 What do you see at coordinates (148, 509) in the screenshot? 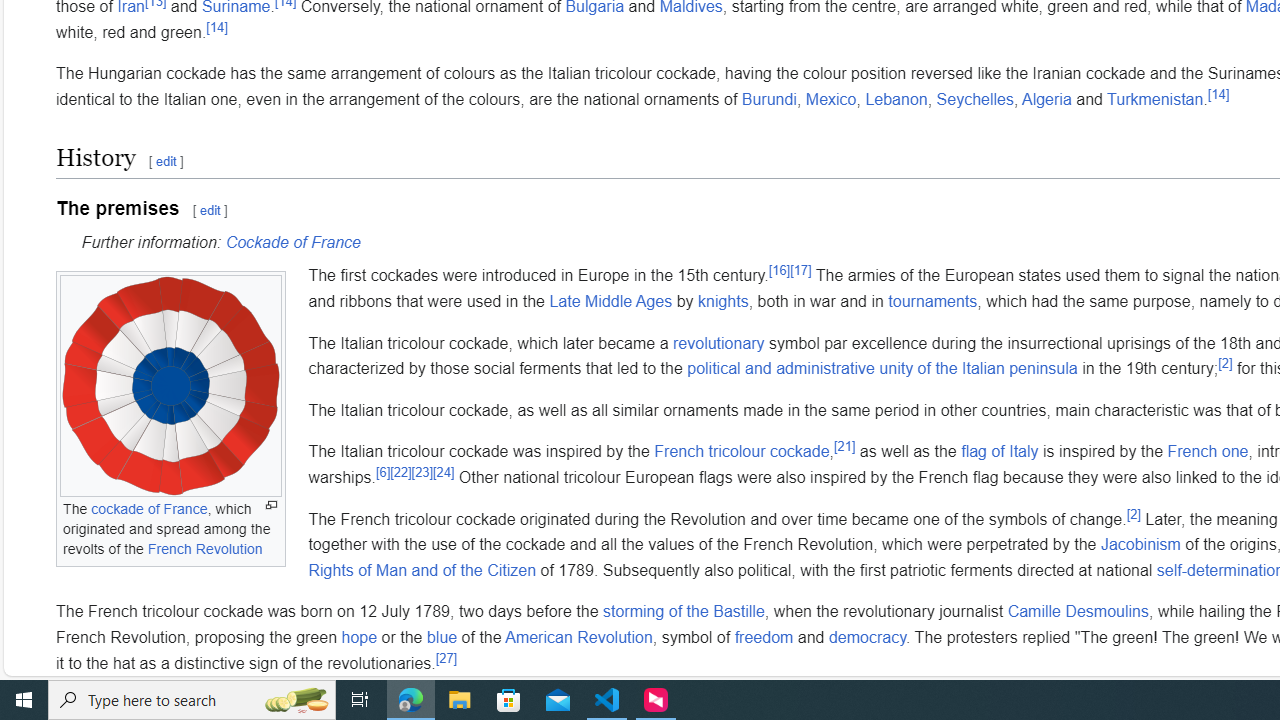
I see `cockade of France` at bounding box center [148, 509].